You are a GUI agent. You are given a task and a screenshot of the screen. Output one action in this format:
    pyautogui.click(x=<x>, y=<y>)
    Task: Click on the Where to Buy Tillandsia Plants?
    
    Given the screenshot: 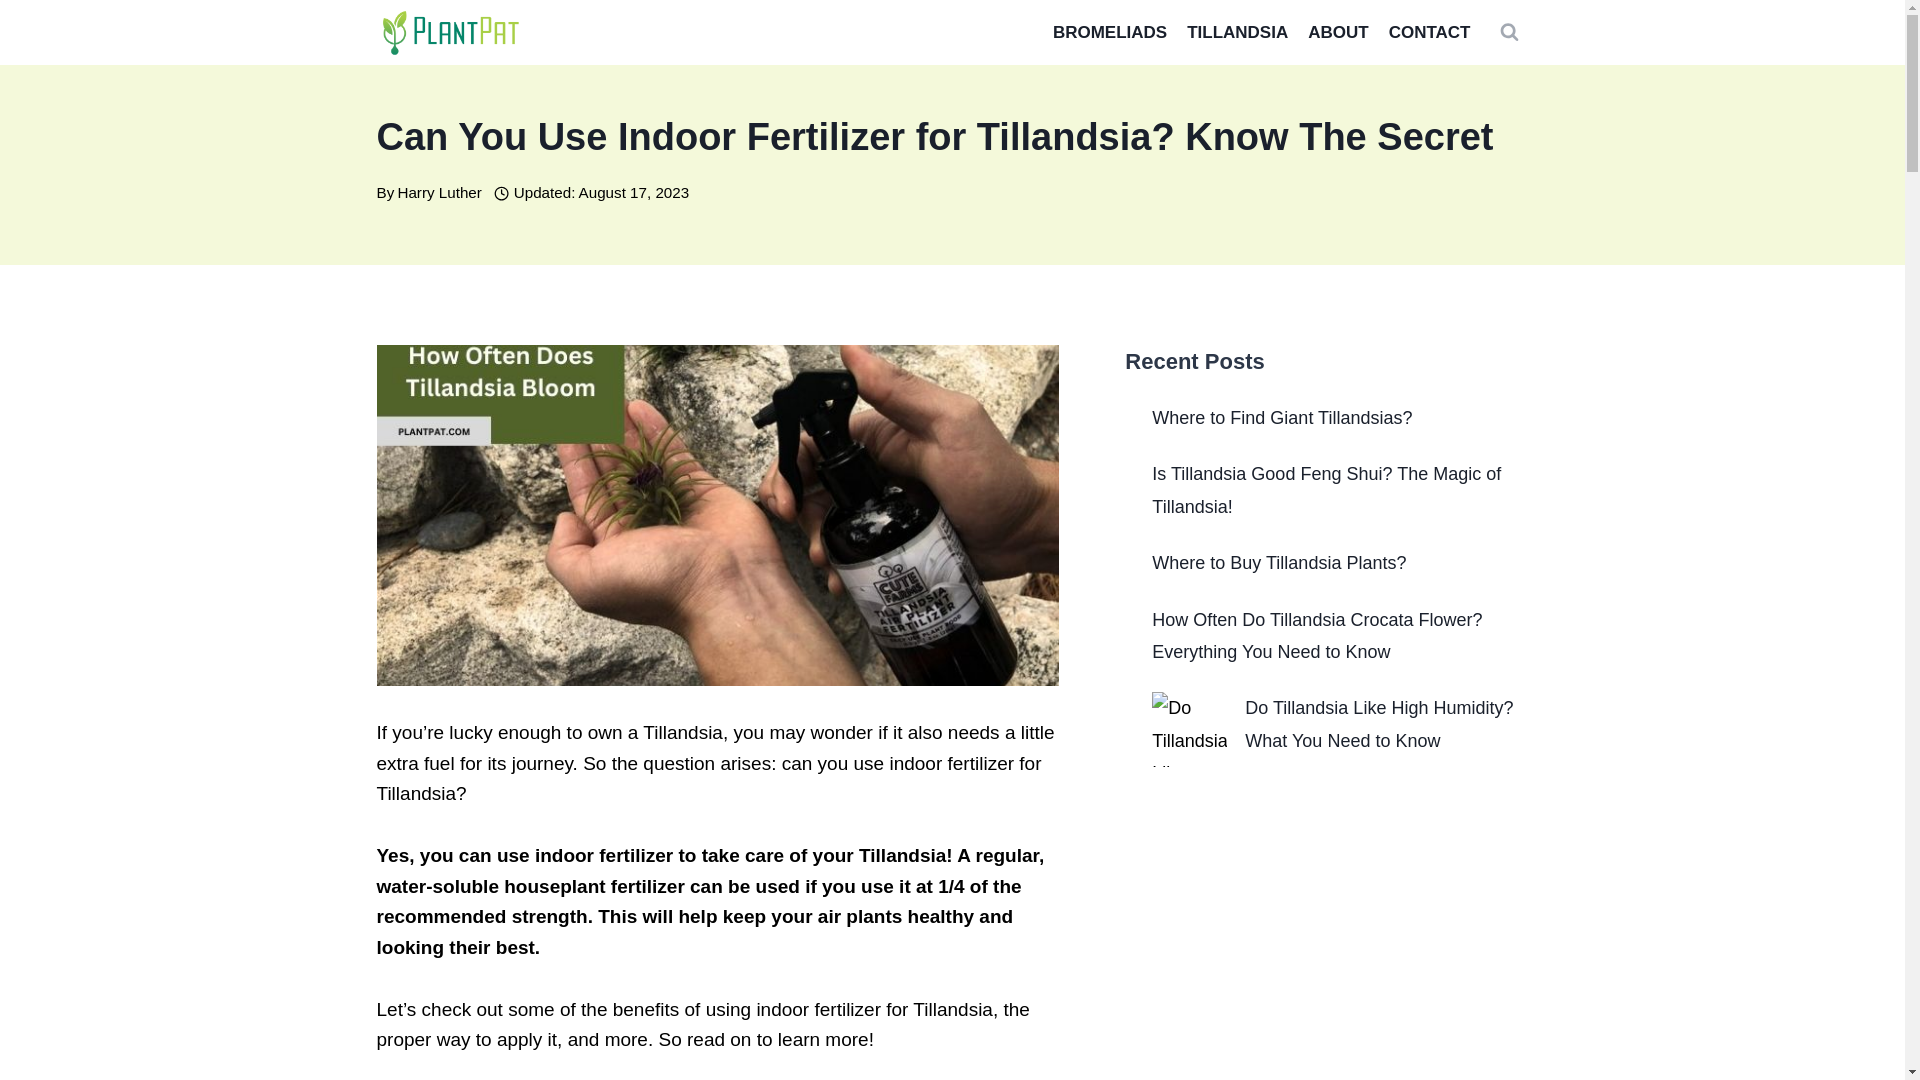 What is the action you would take?
    pyautogui.click(x=1278, y=562)
    